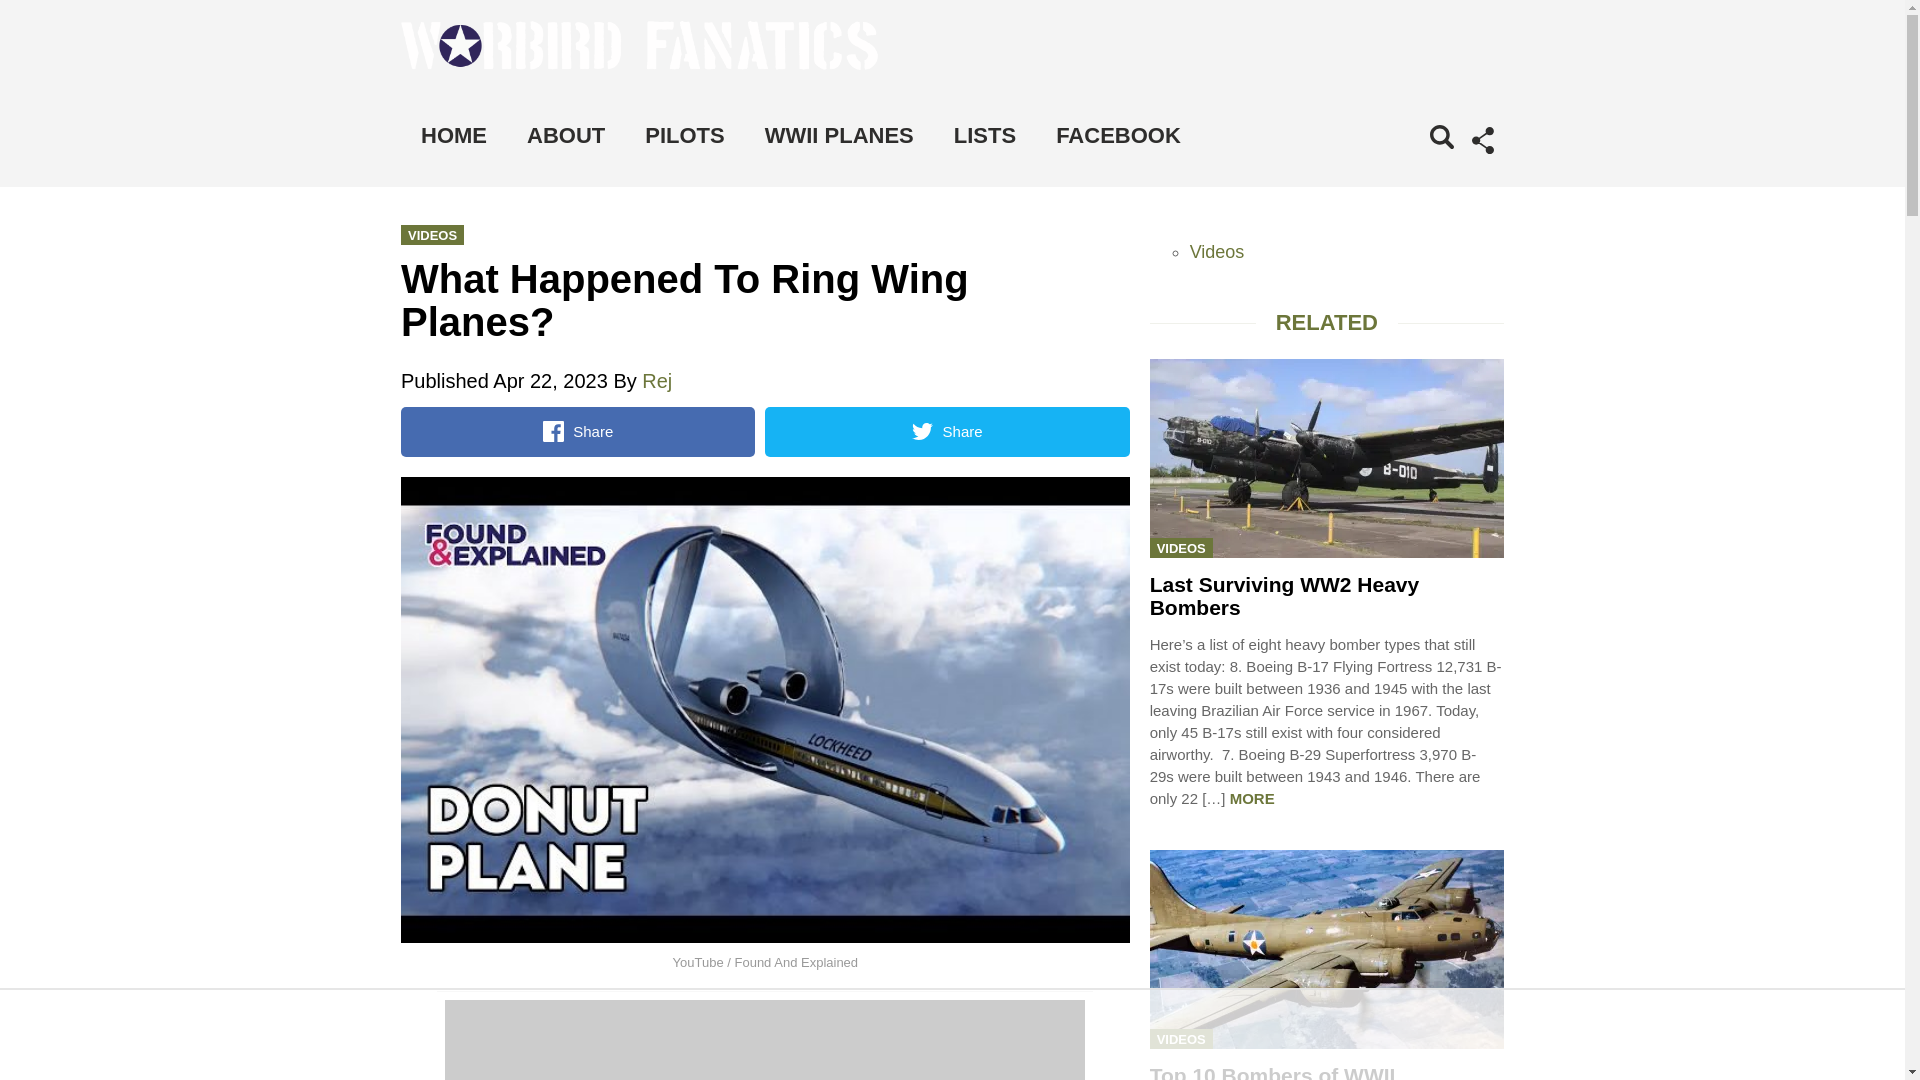  I want to click on Search, so click(1412, 164).